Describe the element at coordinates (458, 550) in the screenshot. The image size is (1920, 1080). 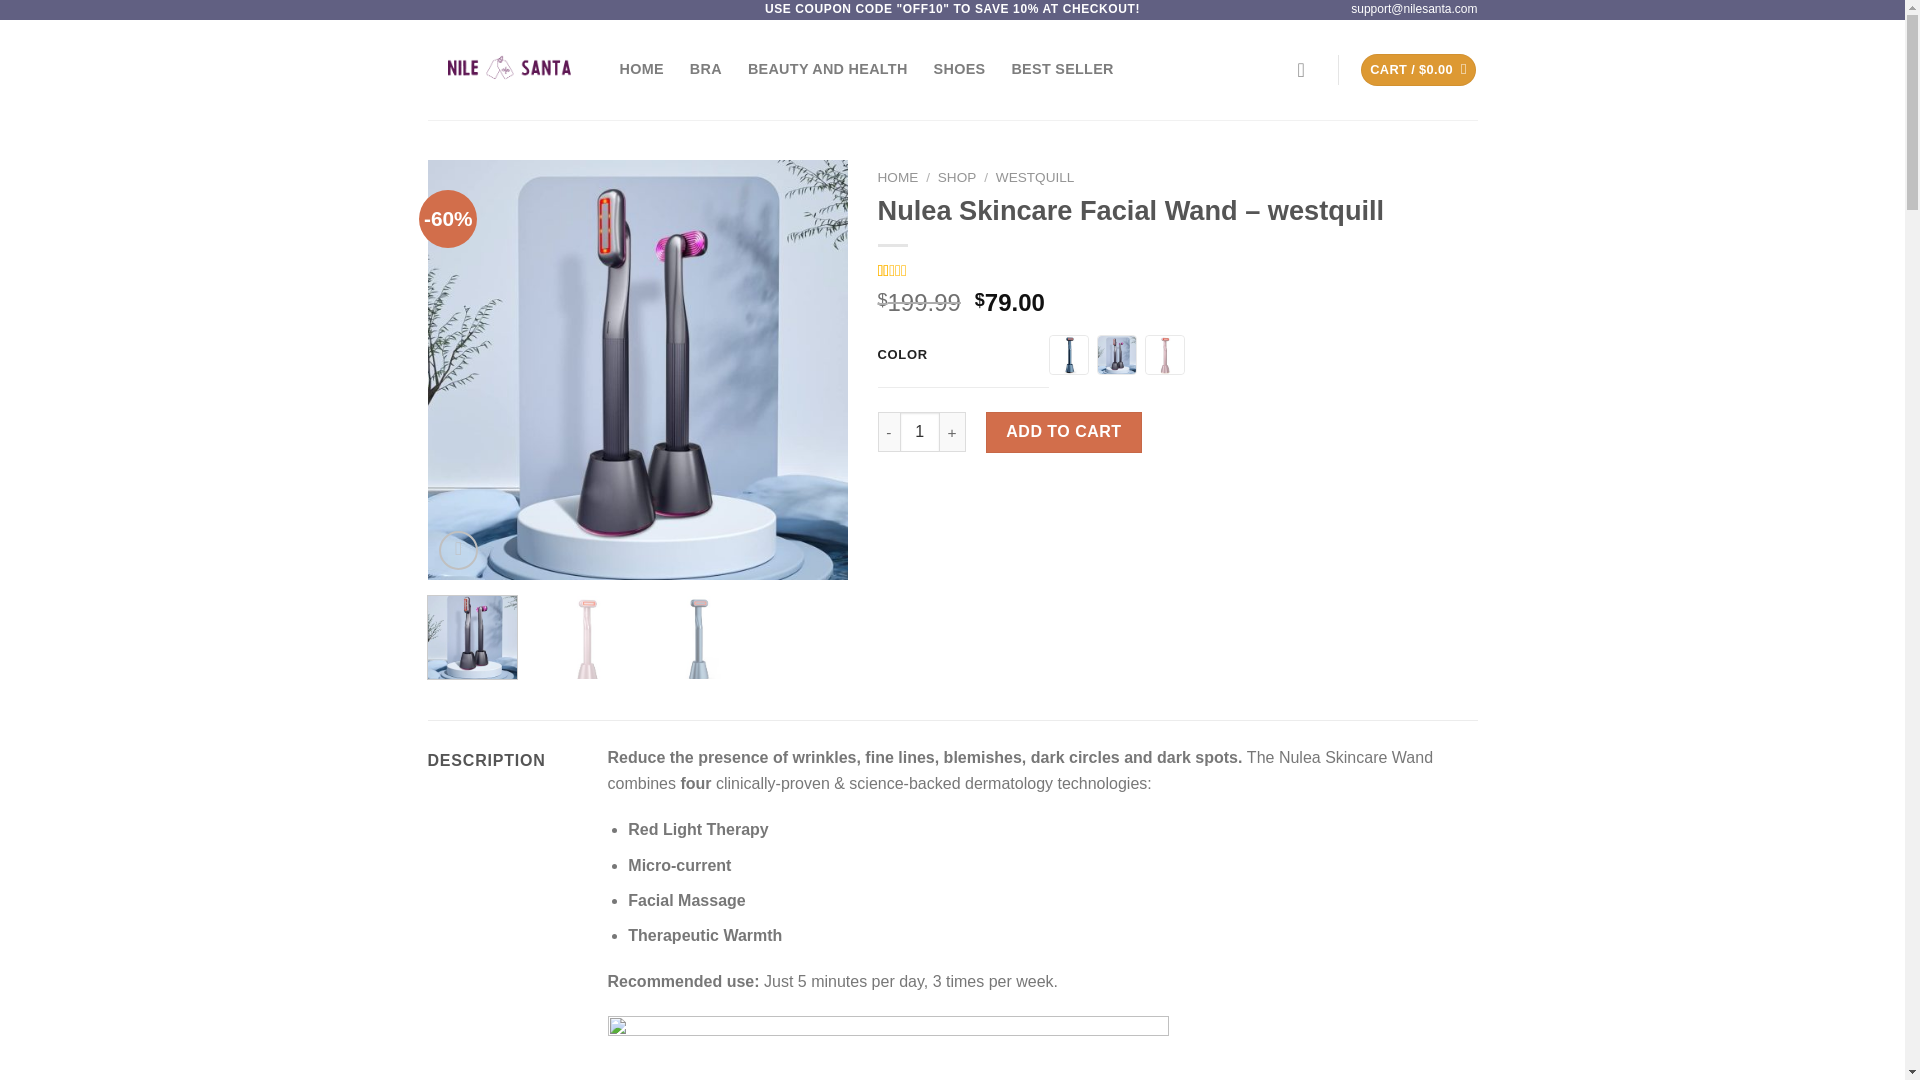
I see `Zoom` at that location.